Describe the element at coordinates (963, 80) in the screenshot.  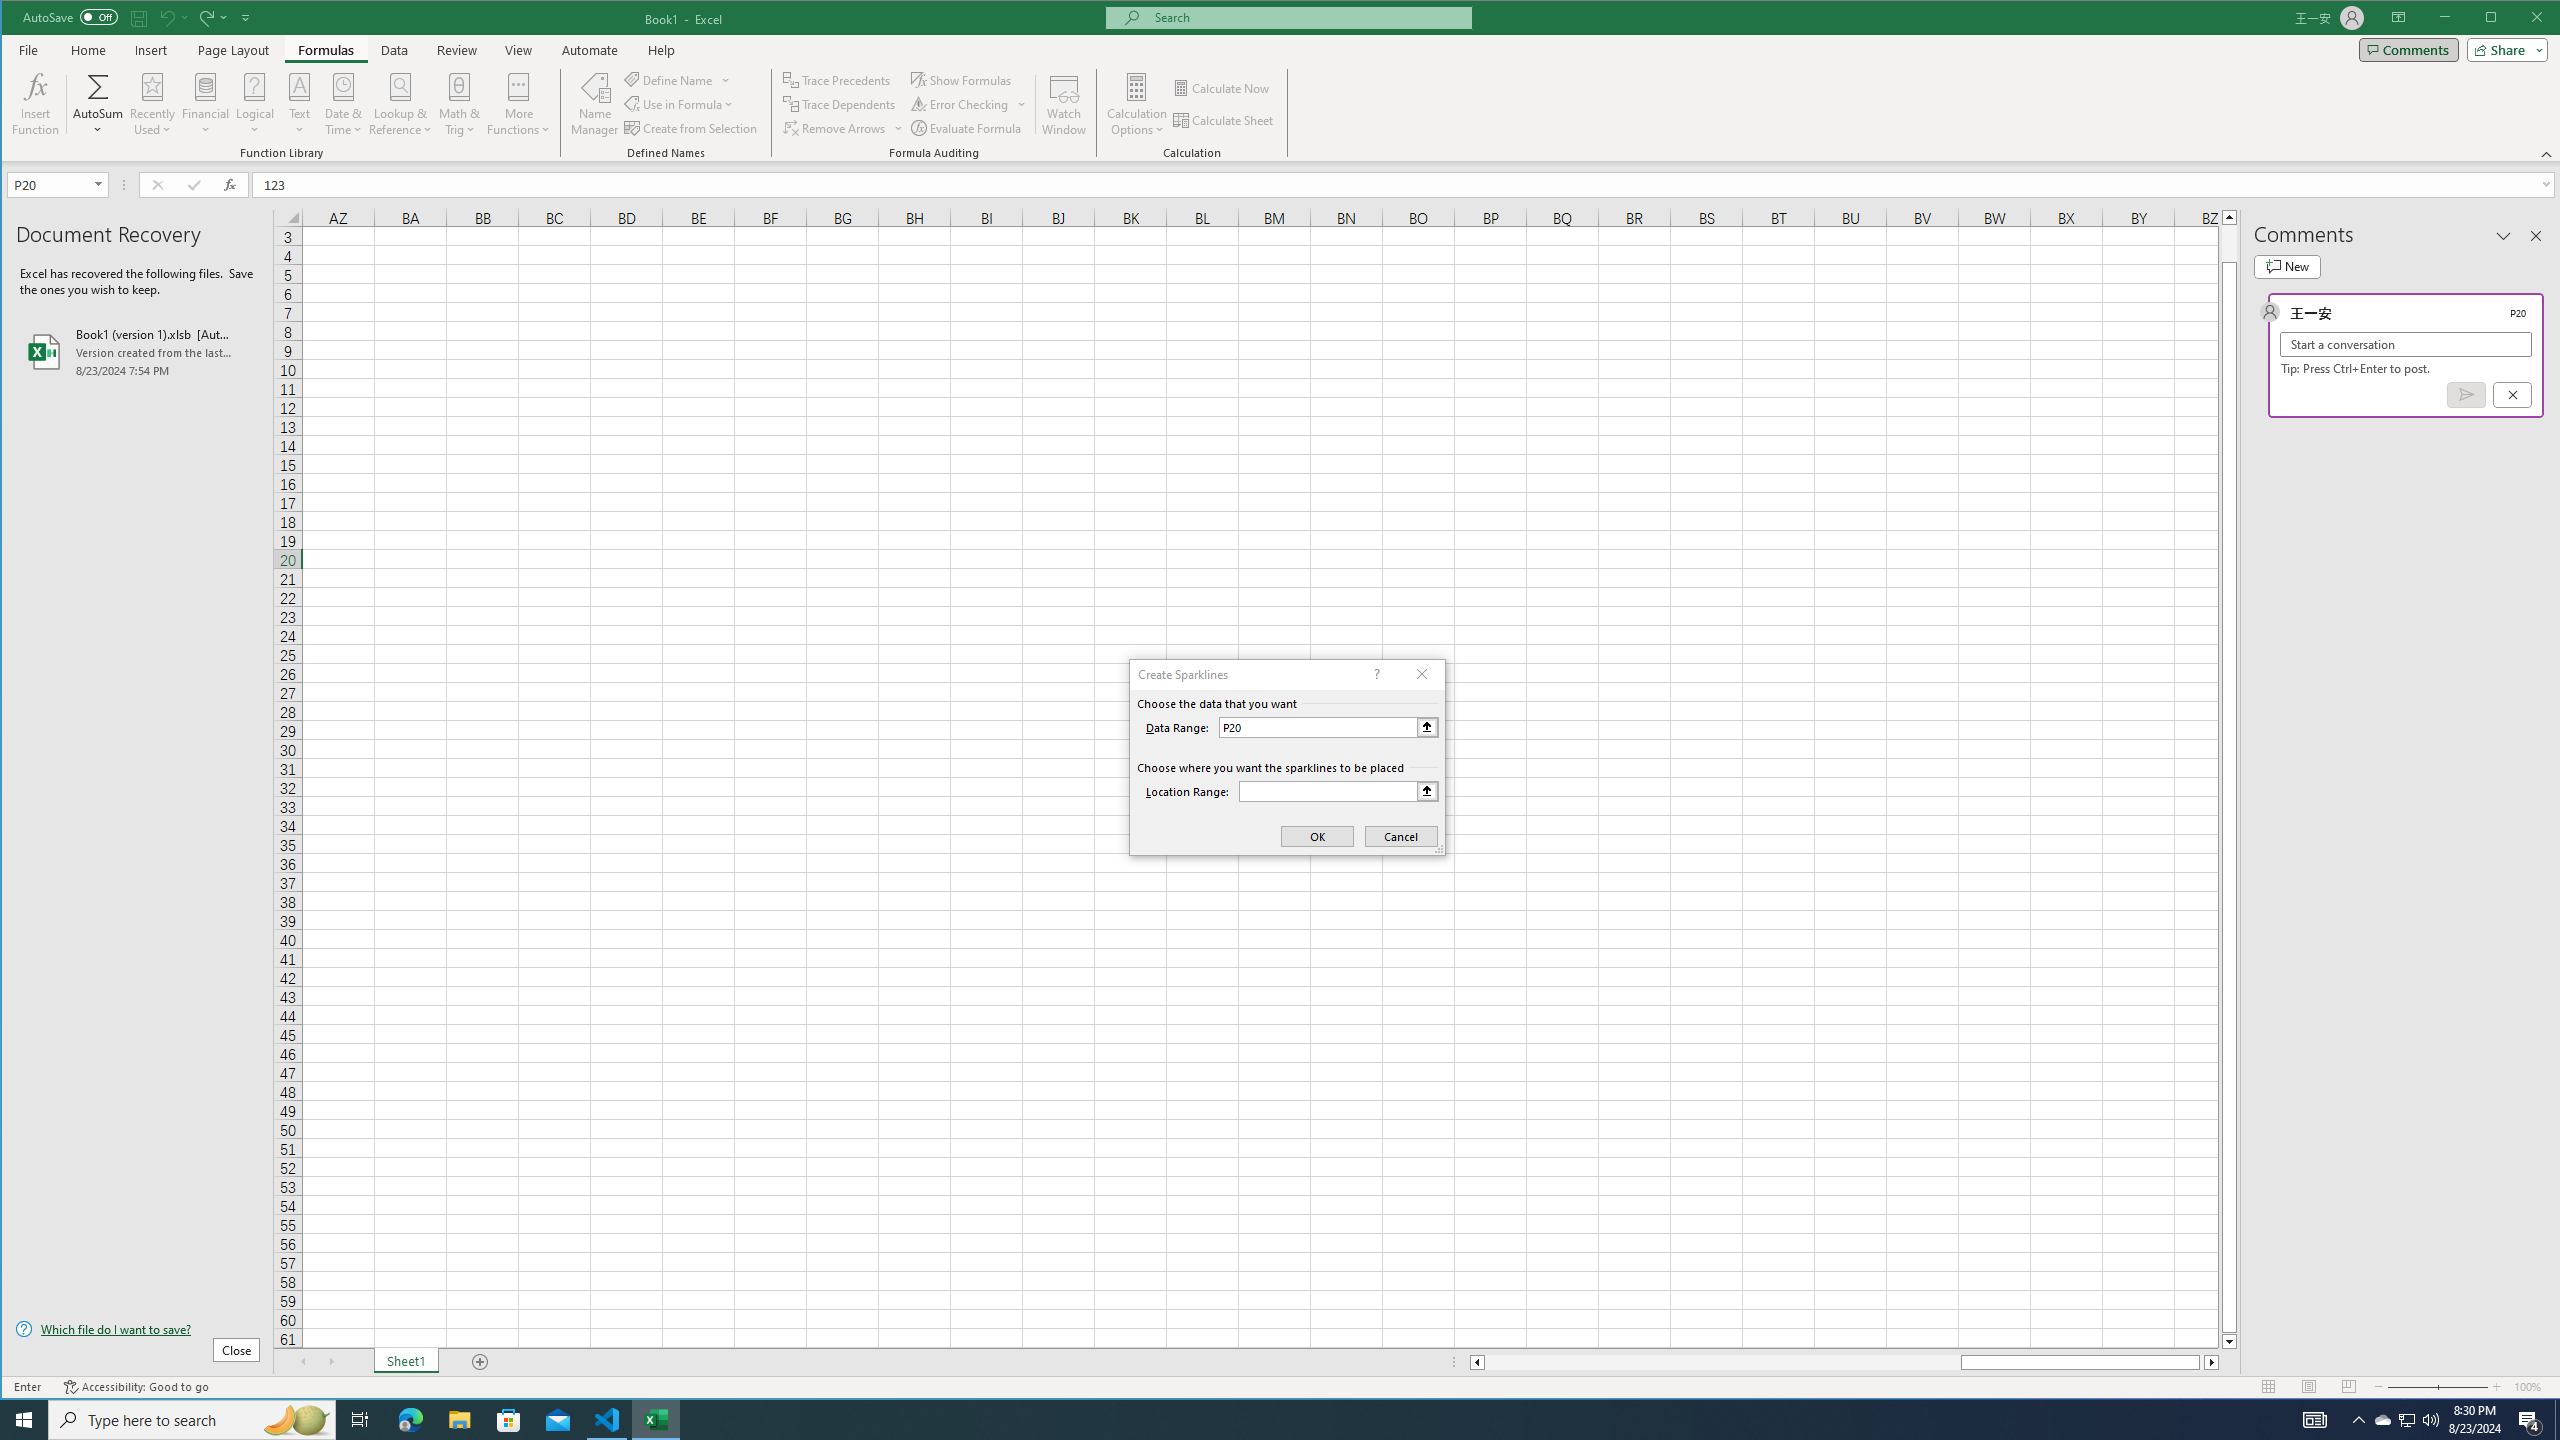
I see `Show Formulas` at that location.